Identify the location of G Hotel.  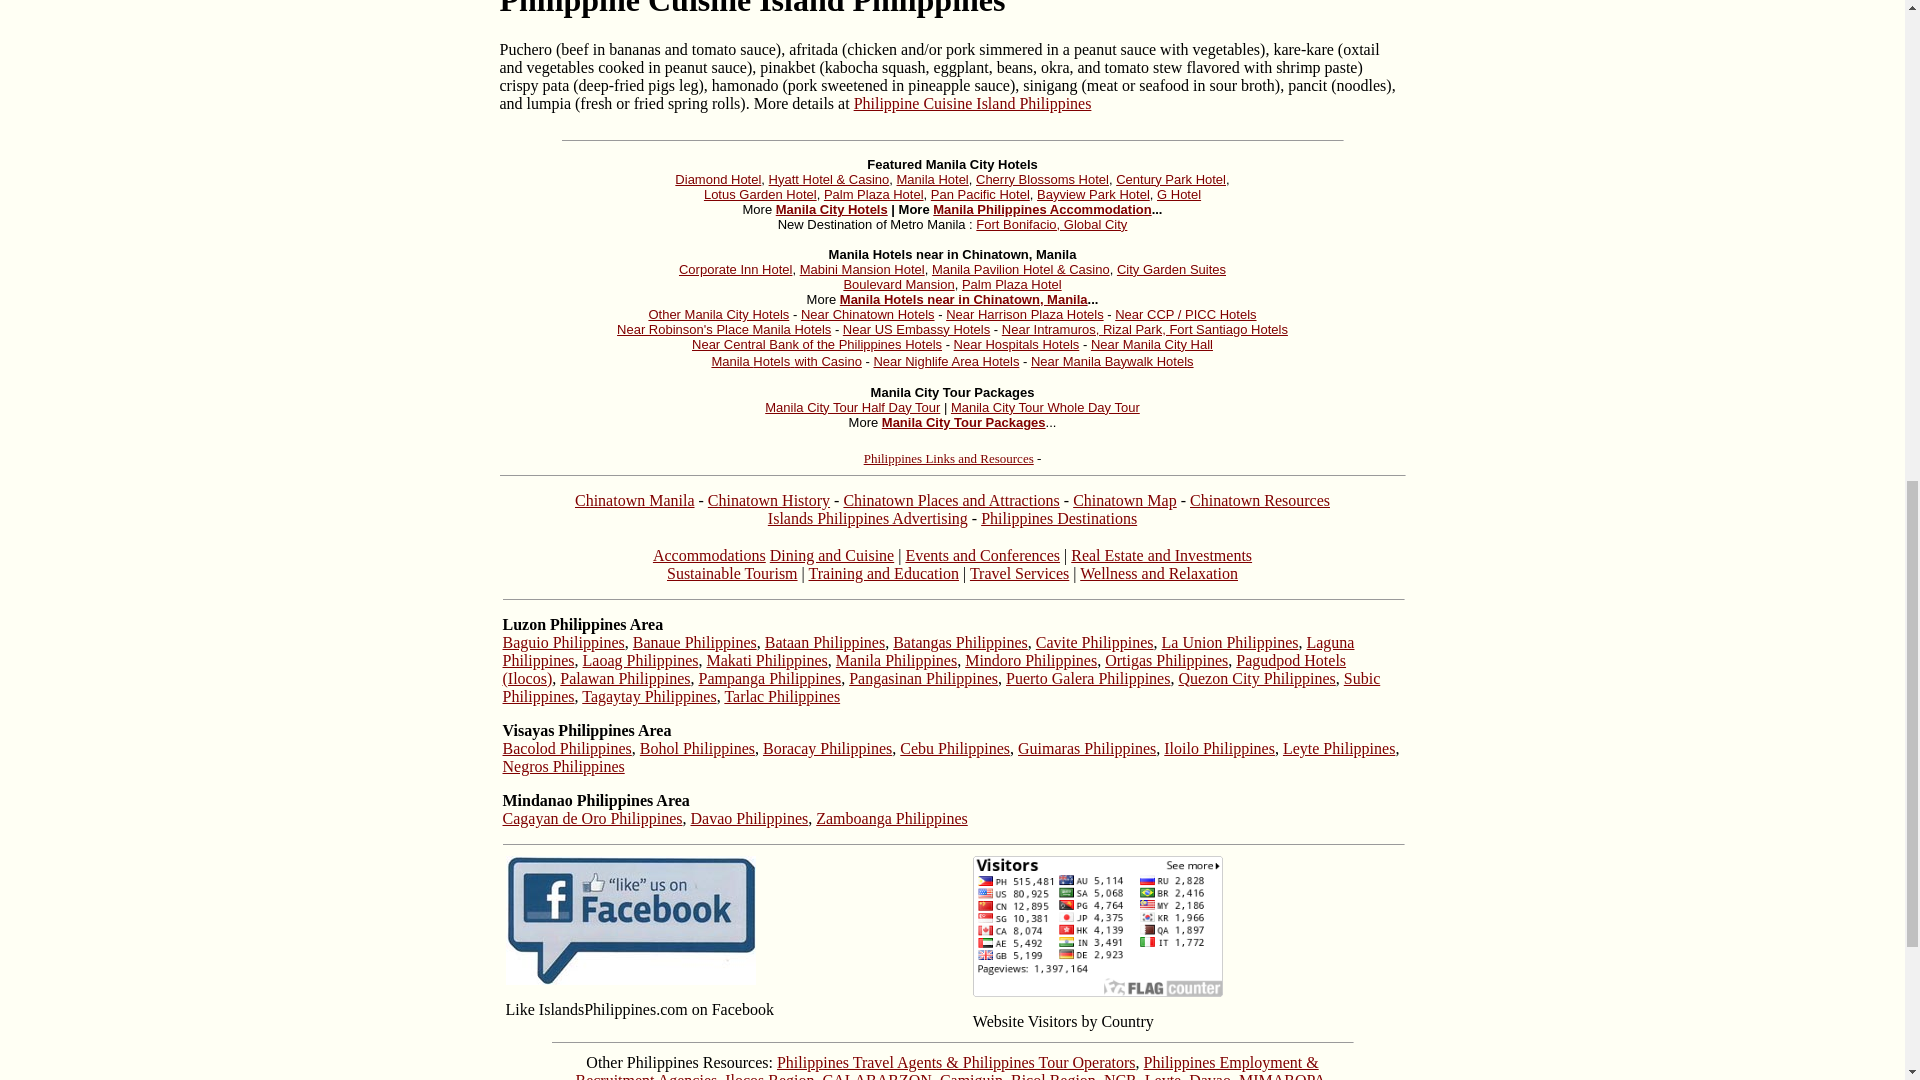
(1179, 194).